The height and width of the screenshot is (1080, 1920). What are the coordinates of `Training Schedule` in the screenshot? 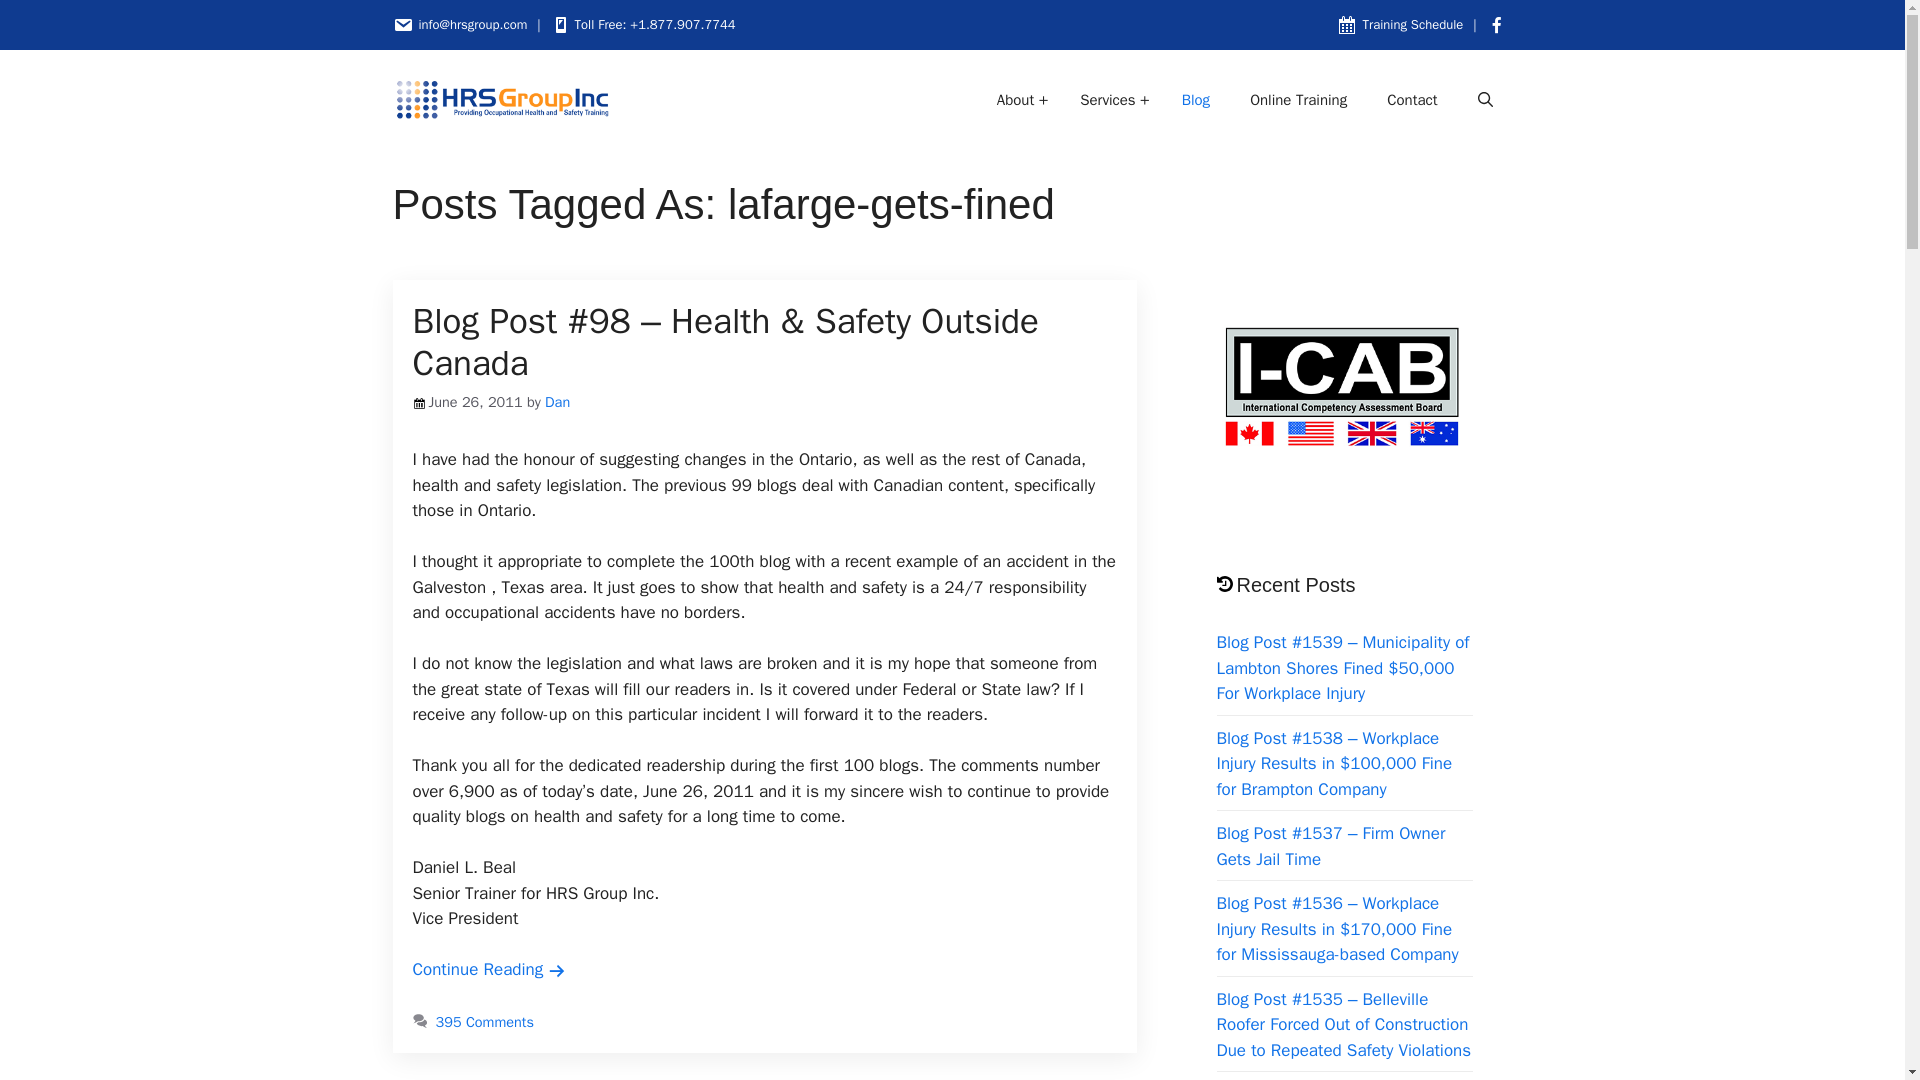 It's located at (1413, 24).